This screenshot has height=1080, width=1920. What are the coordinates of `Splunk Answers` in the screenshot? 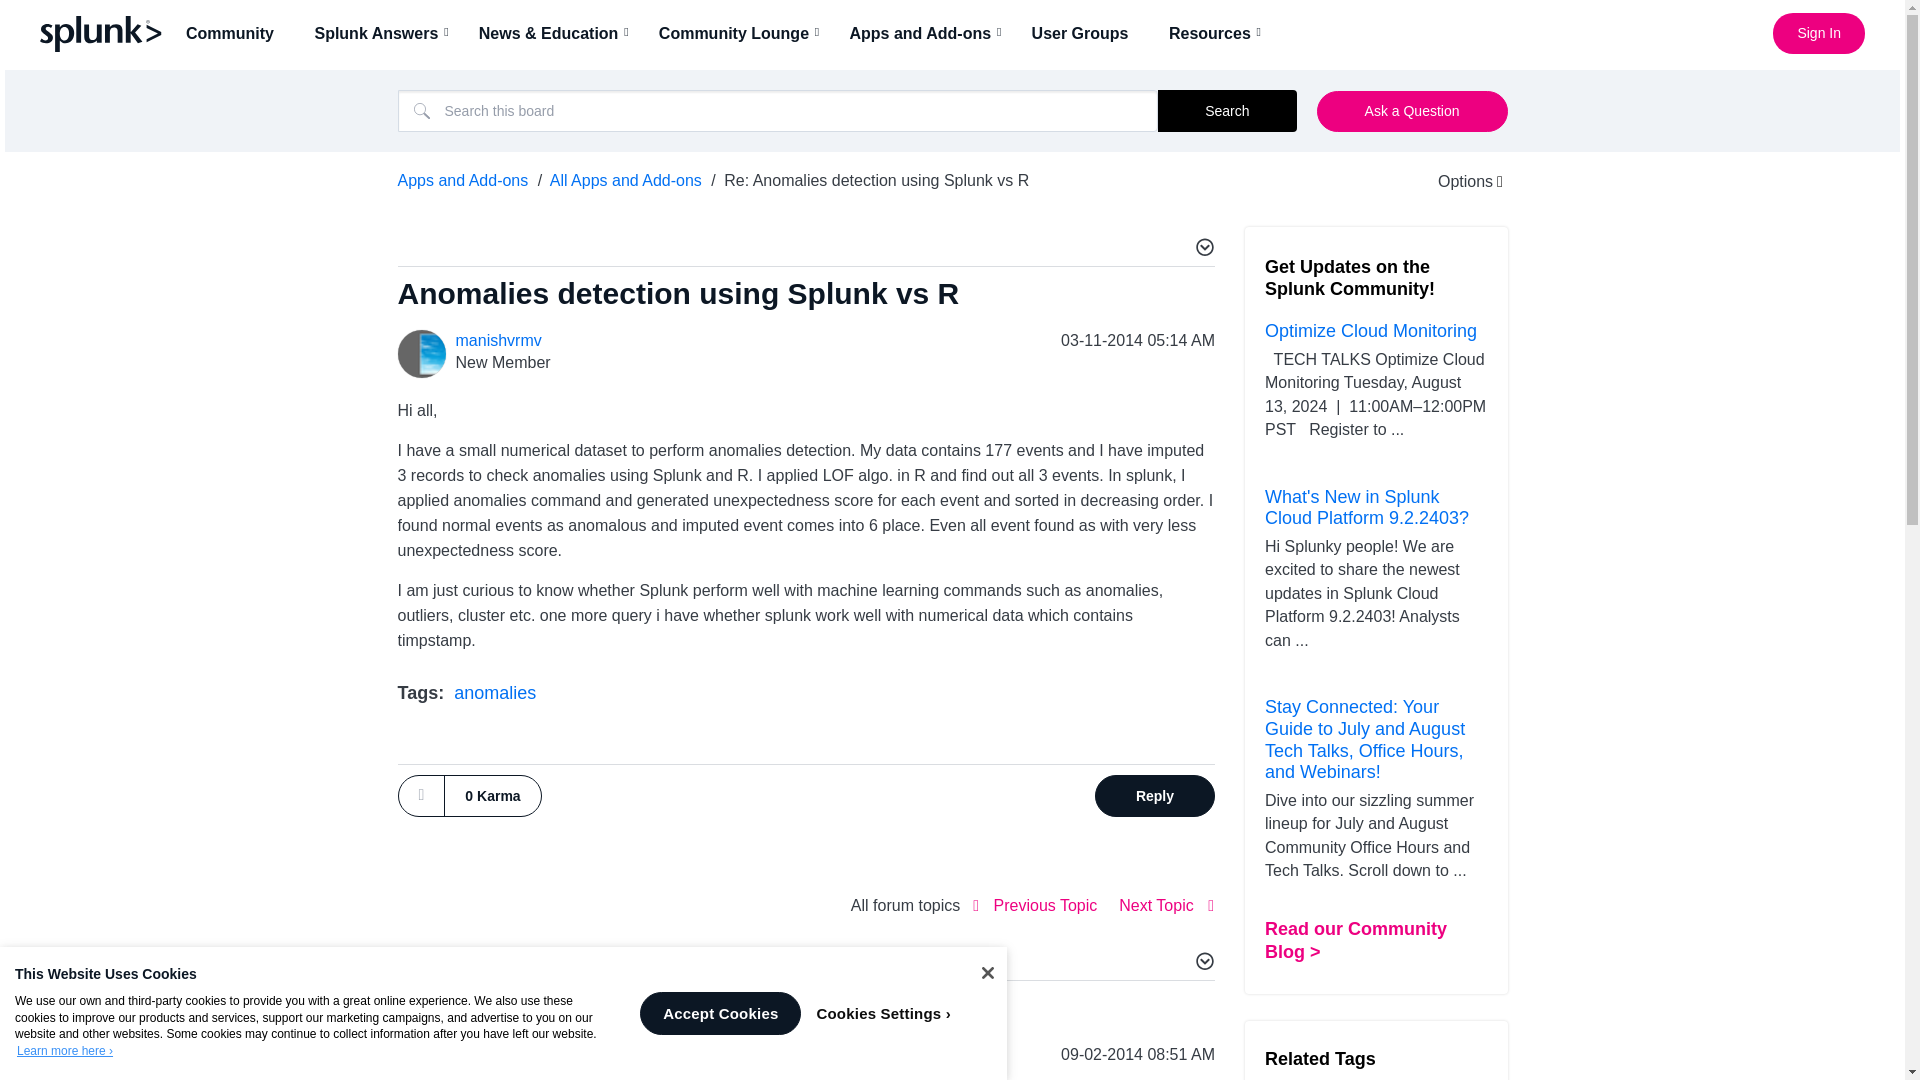 It's located at (382, 33).